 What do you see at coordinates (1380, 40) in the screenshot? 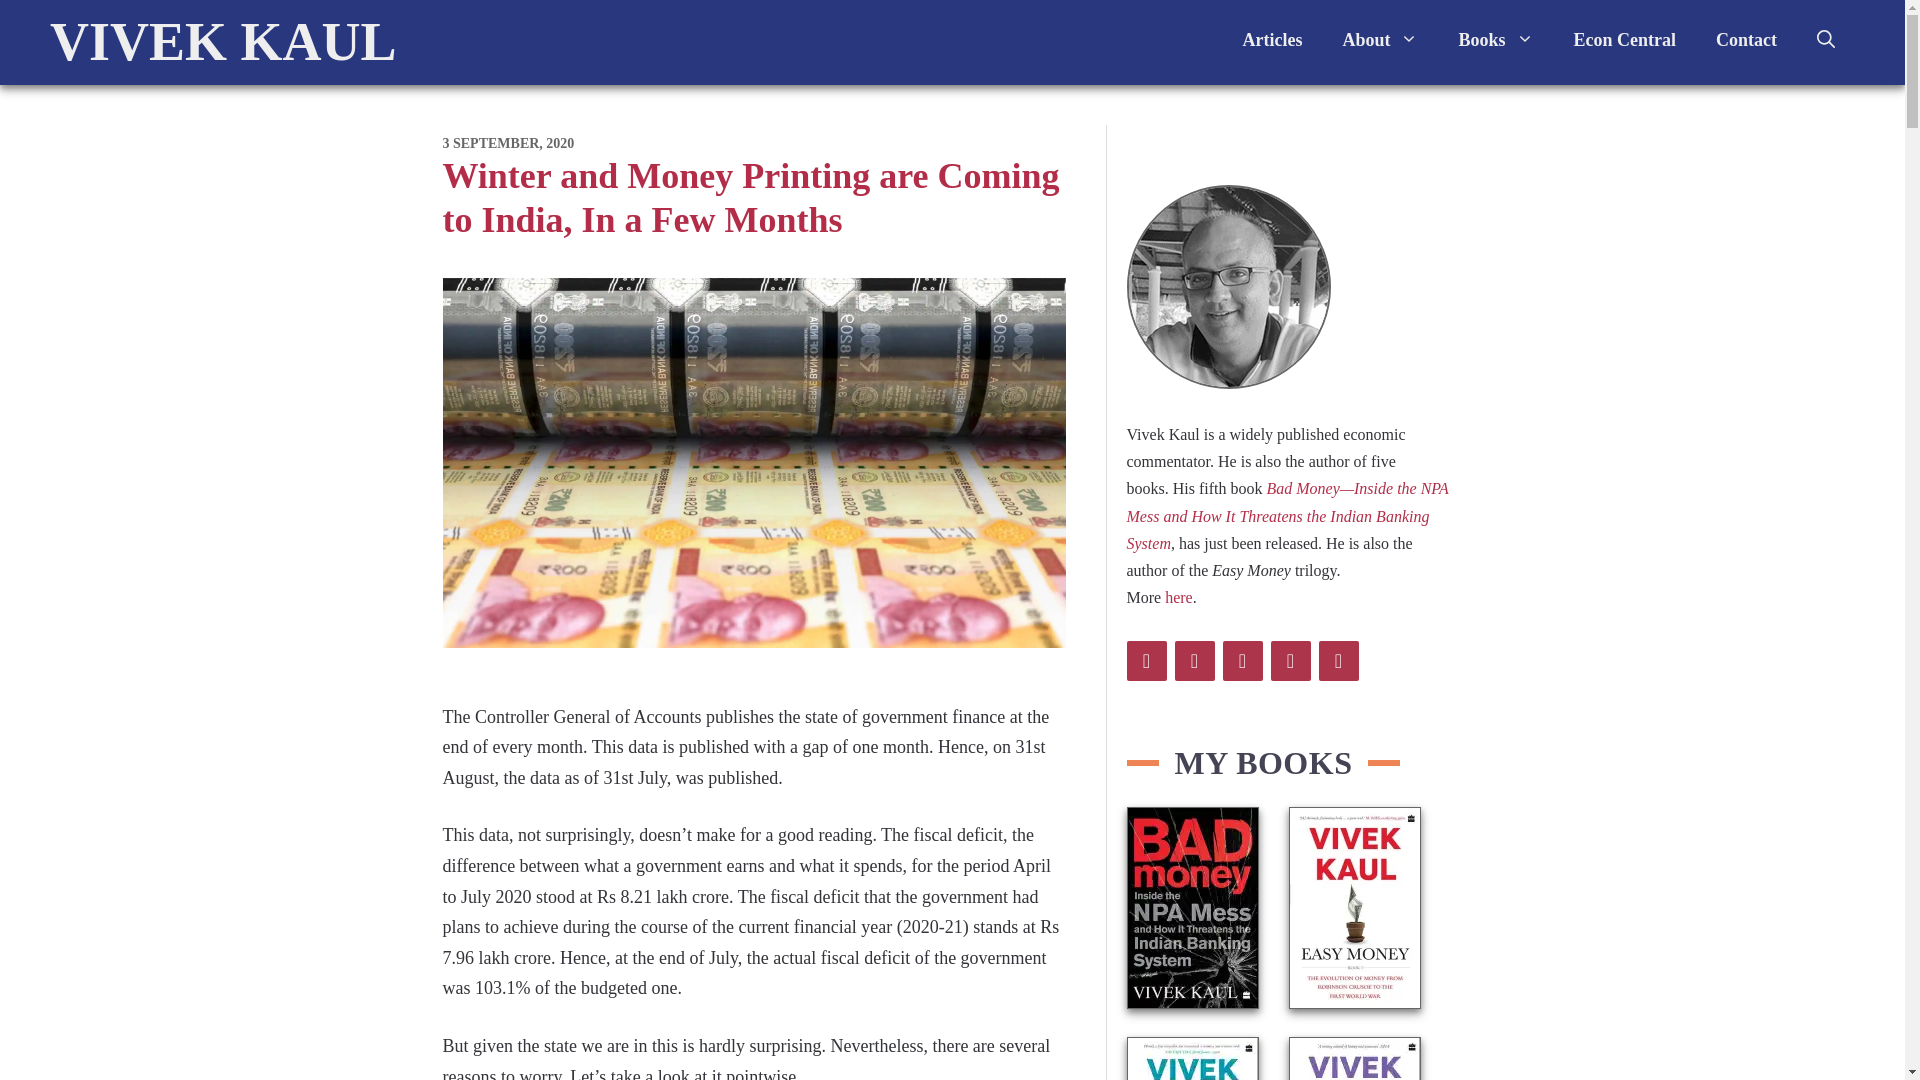
I see `About` at bounding box center [1380, 40].